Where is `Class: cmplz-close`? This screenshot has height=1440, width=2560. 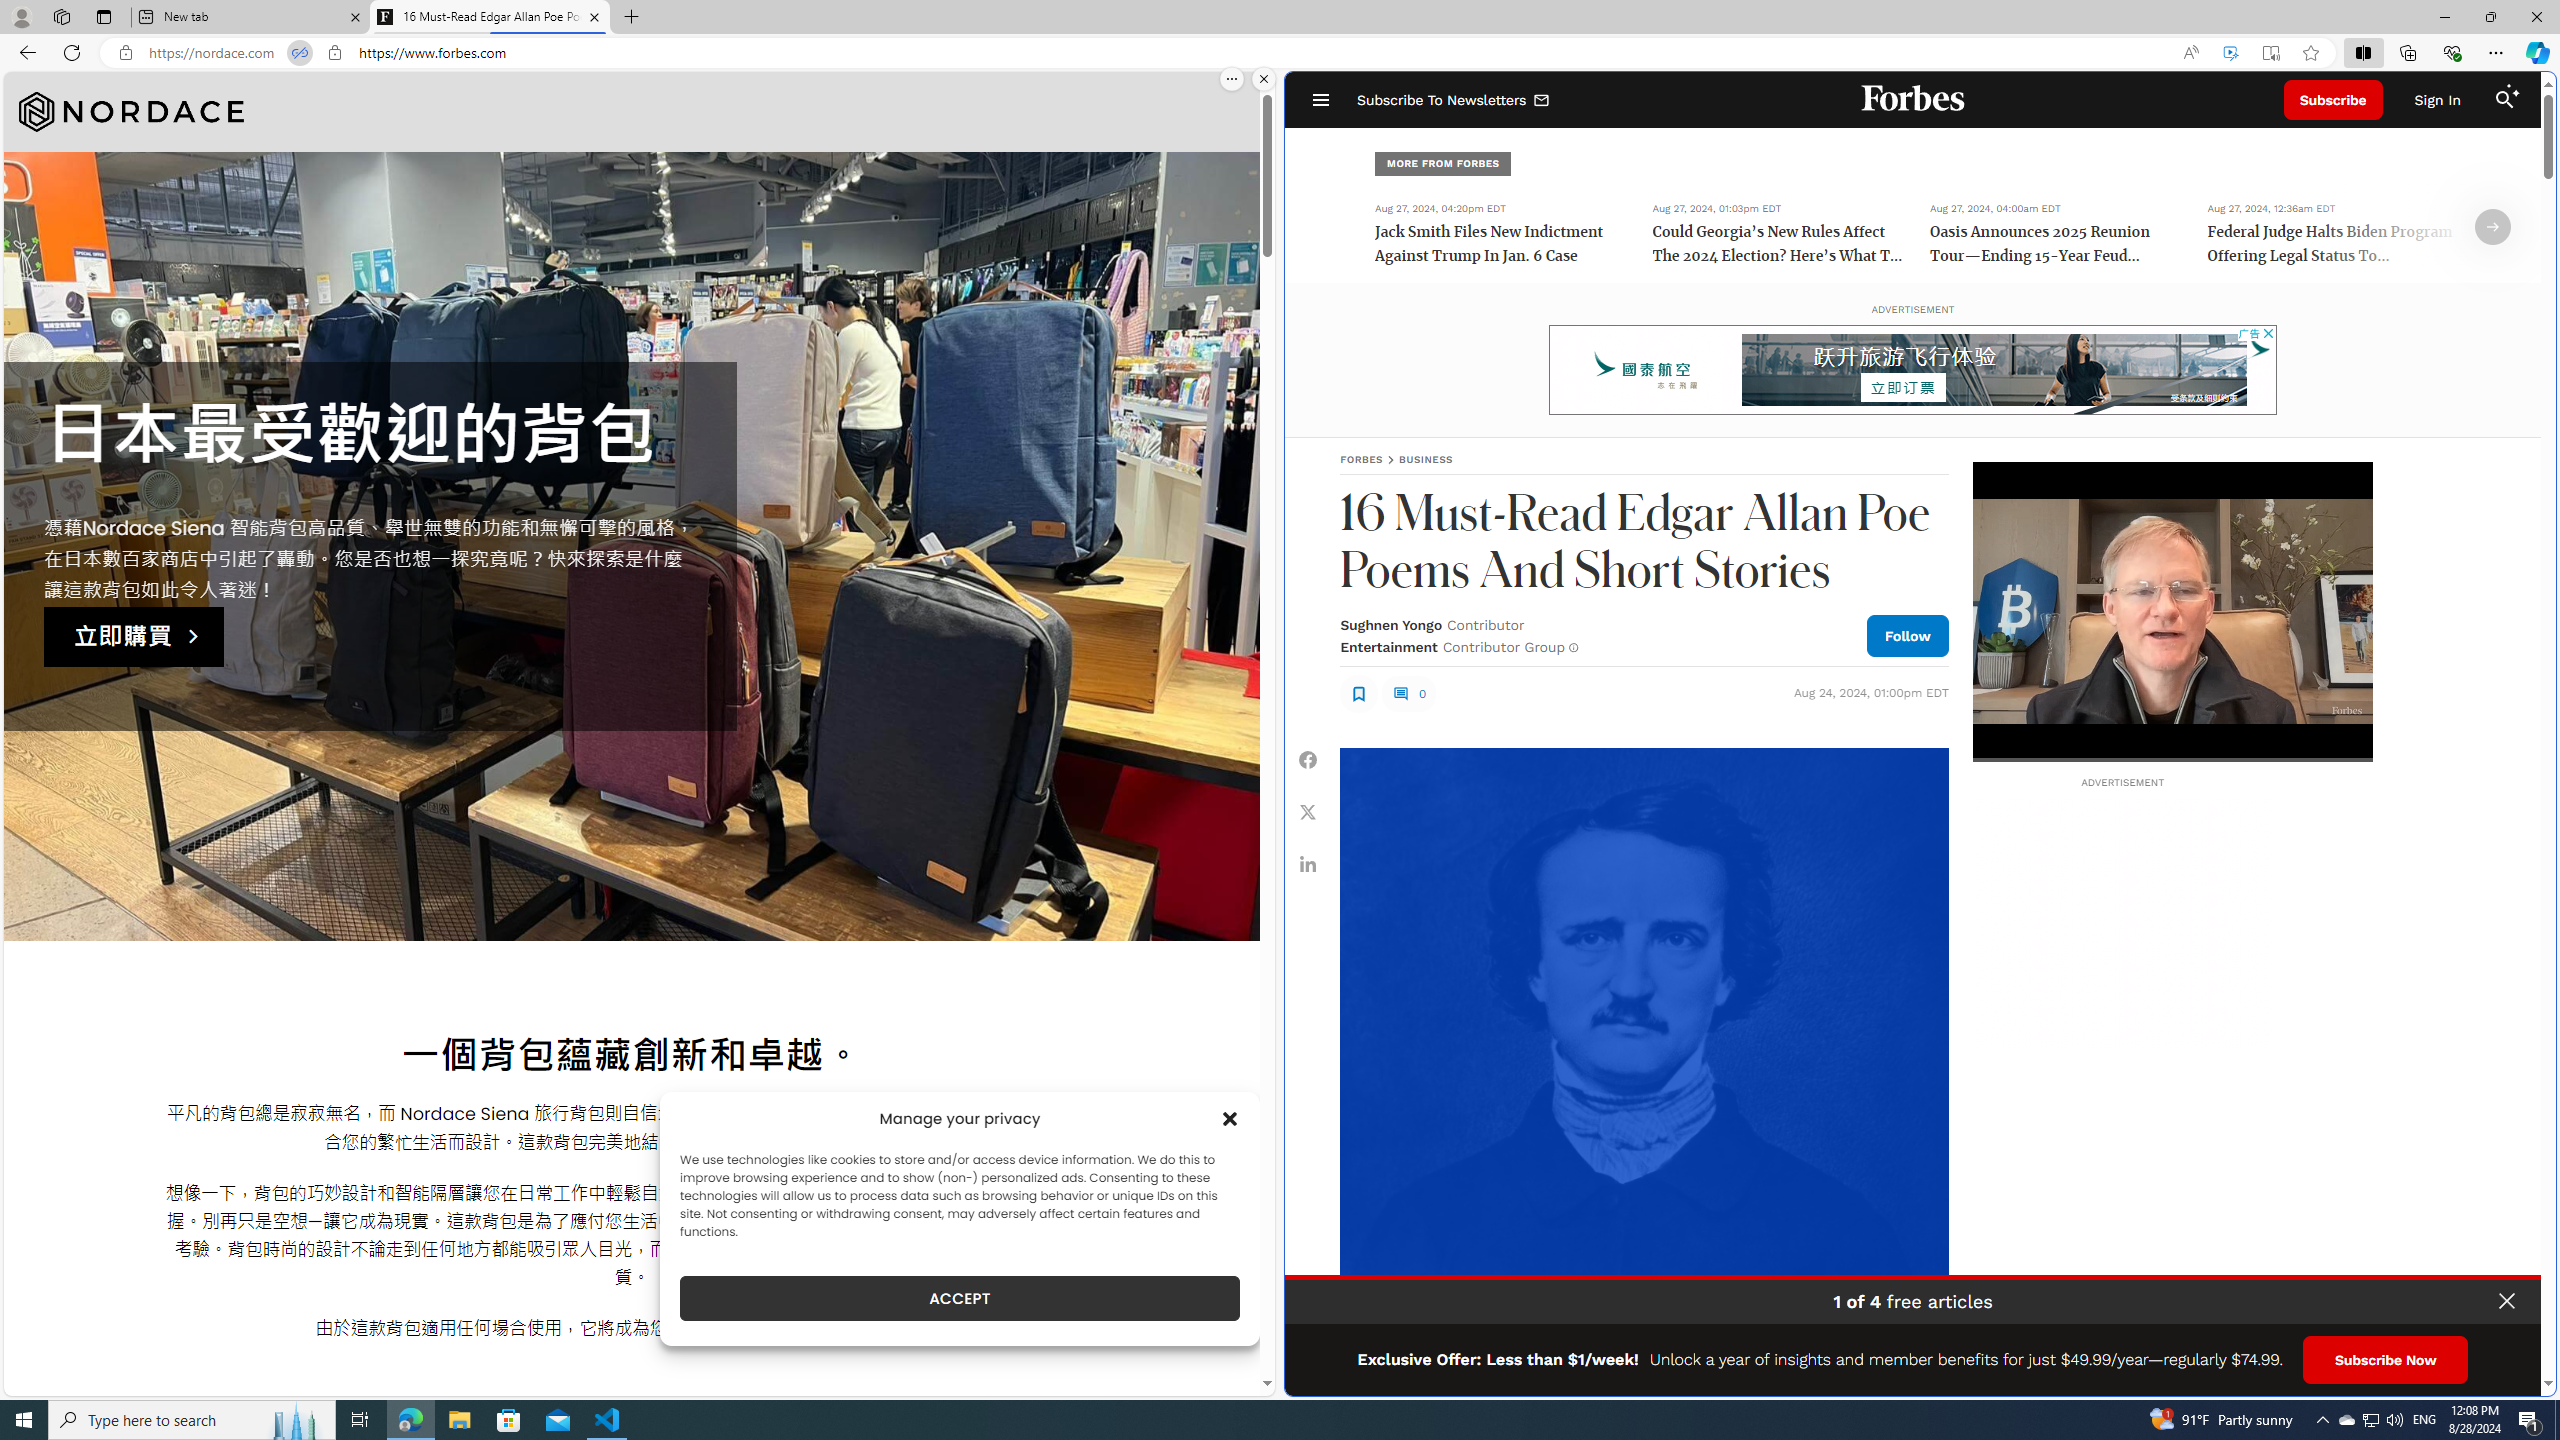
Class: cmplz-close is located at coordinates (1230, 1118).